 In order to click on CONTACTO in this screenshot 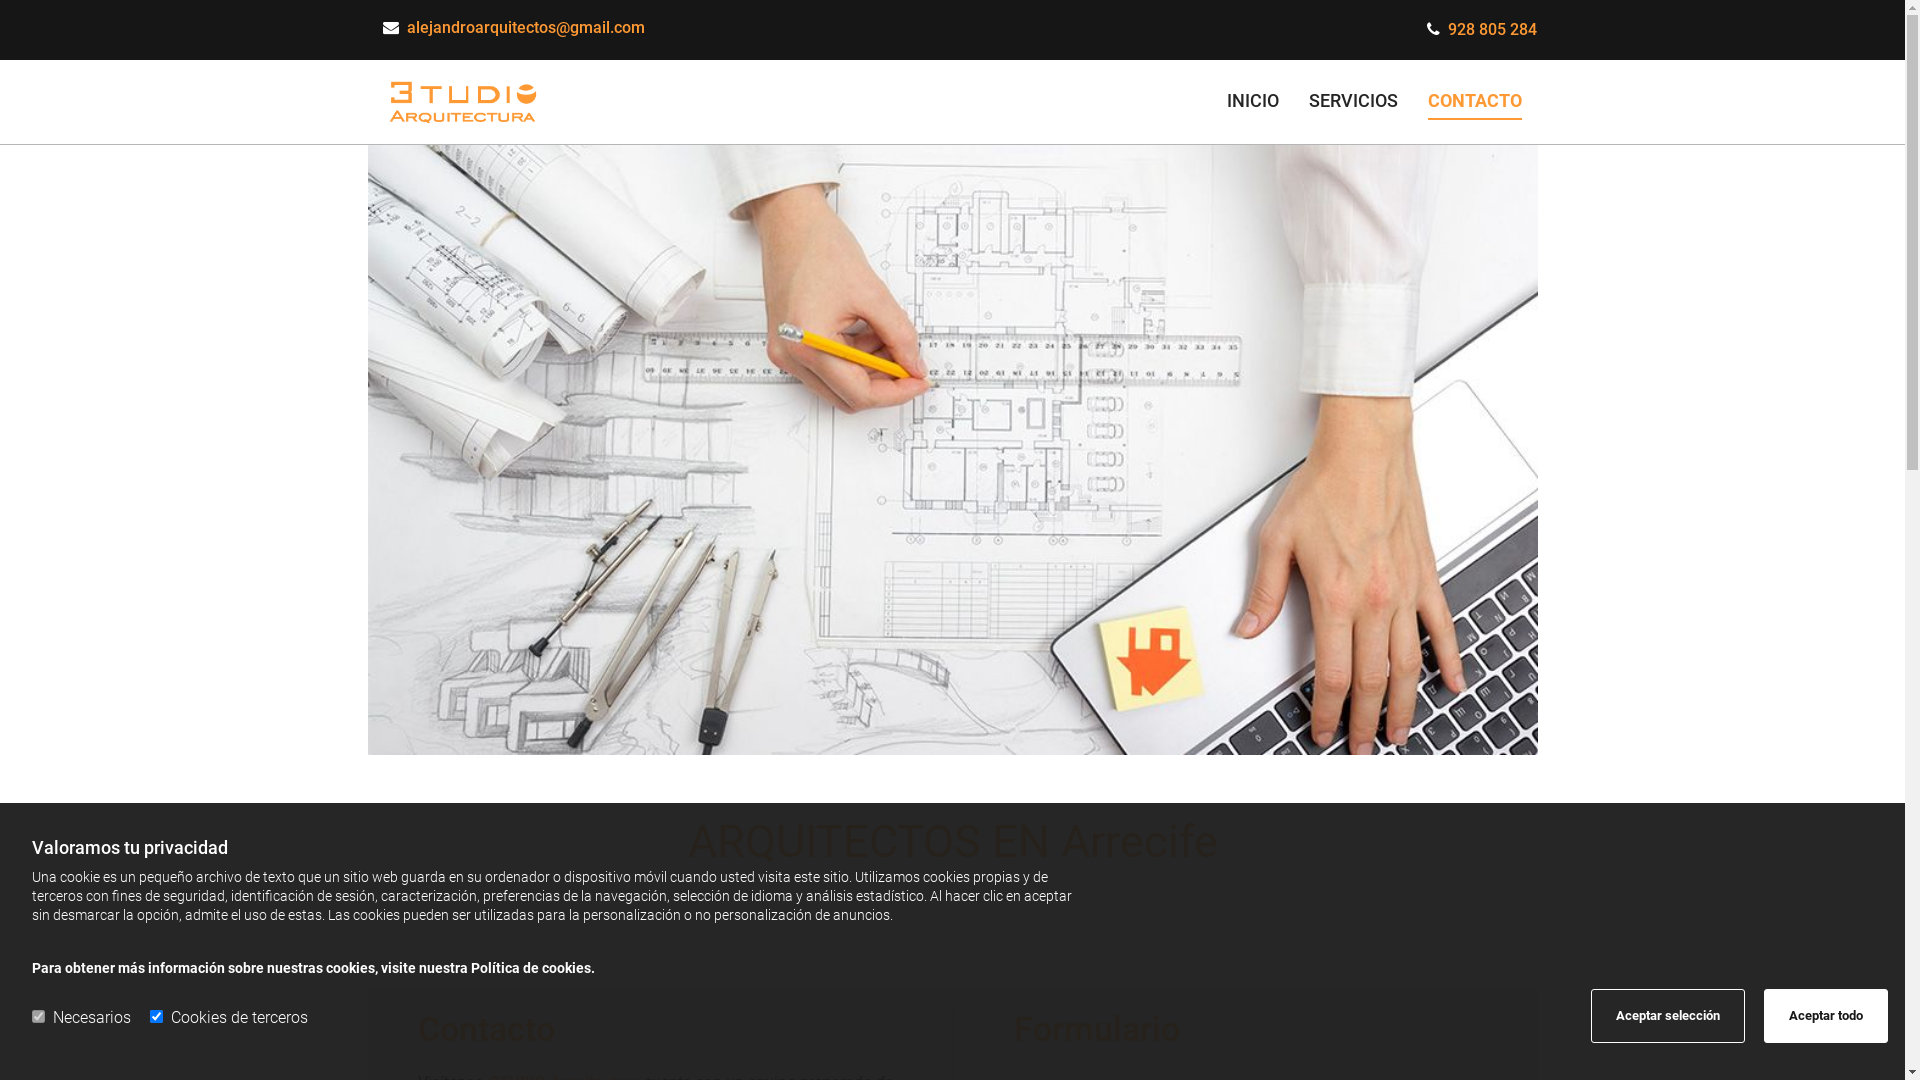, I will do `click(1475, 102)`.